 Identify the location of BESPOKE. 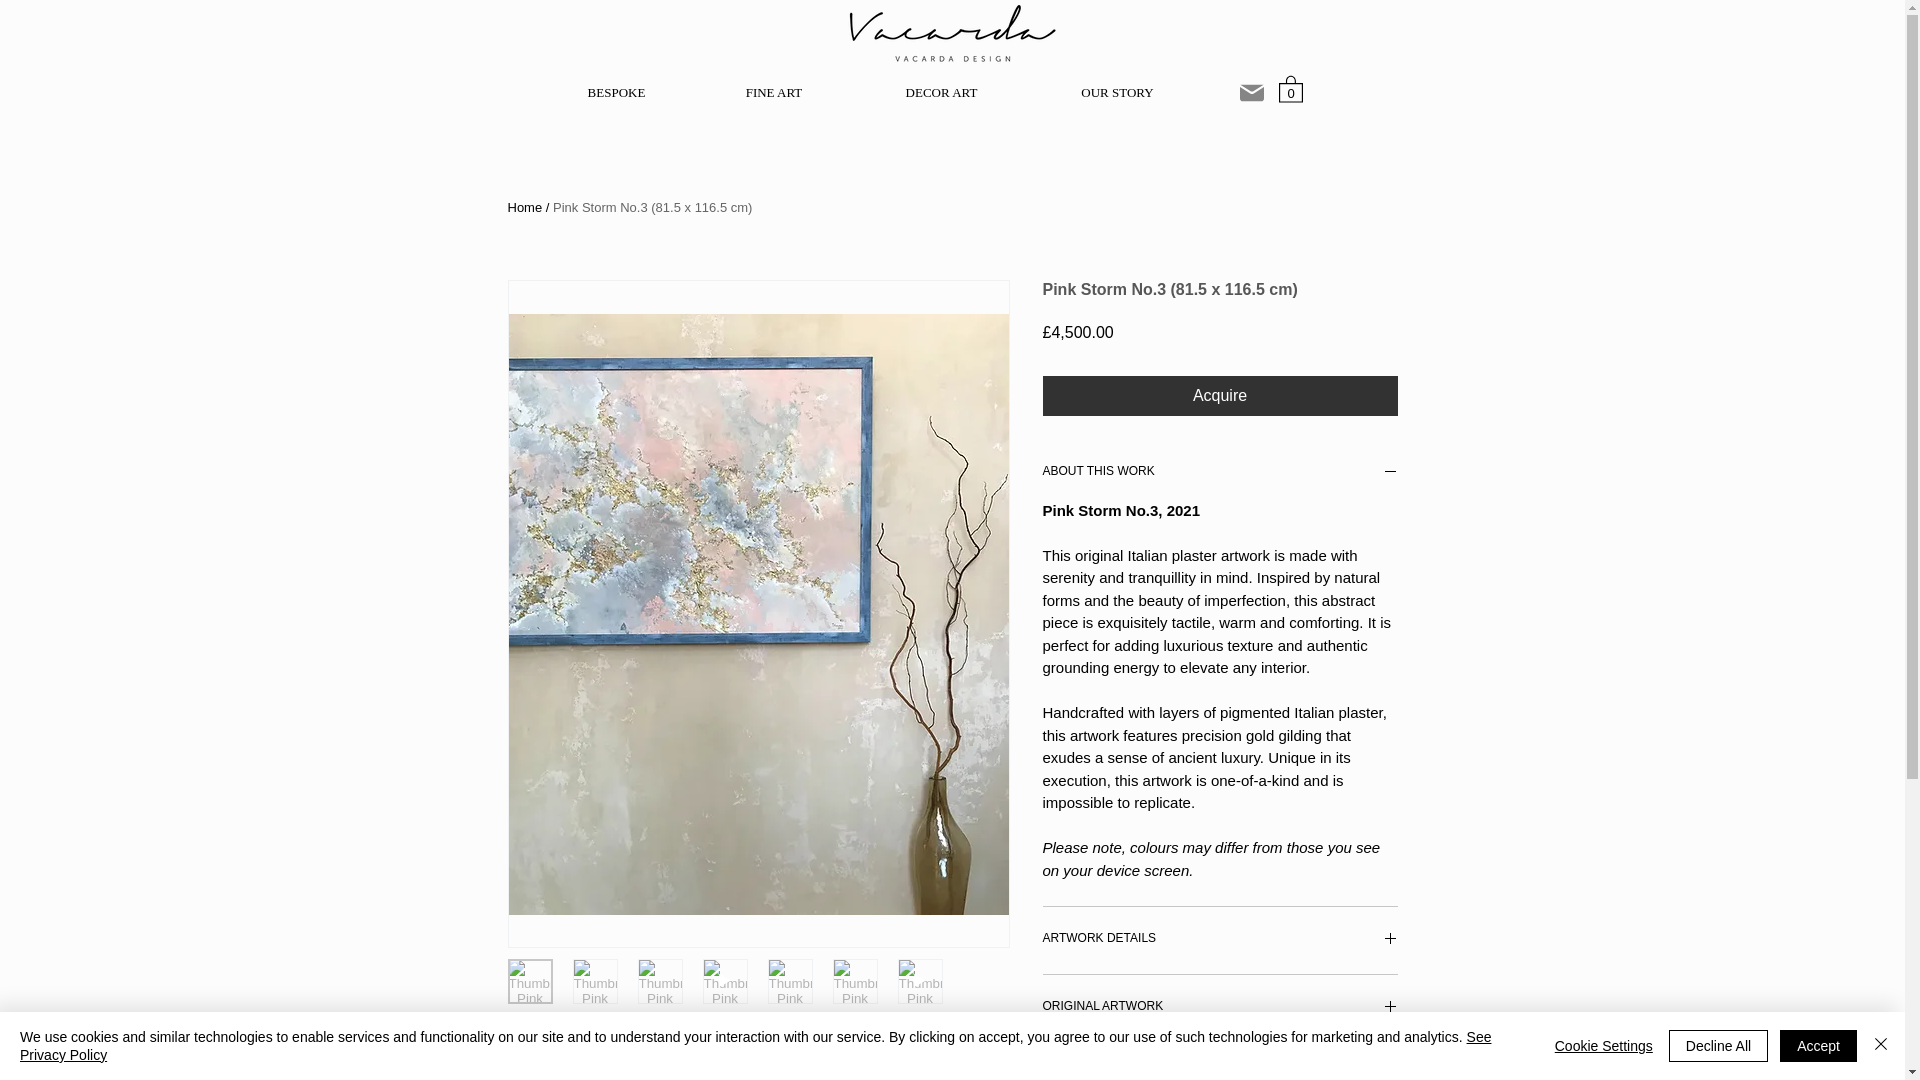
(615, 92).